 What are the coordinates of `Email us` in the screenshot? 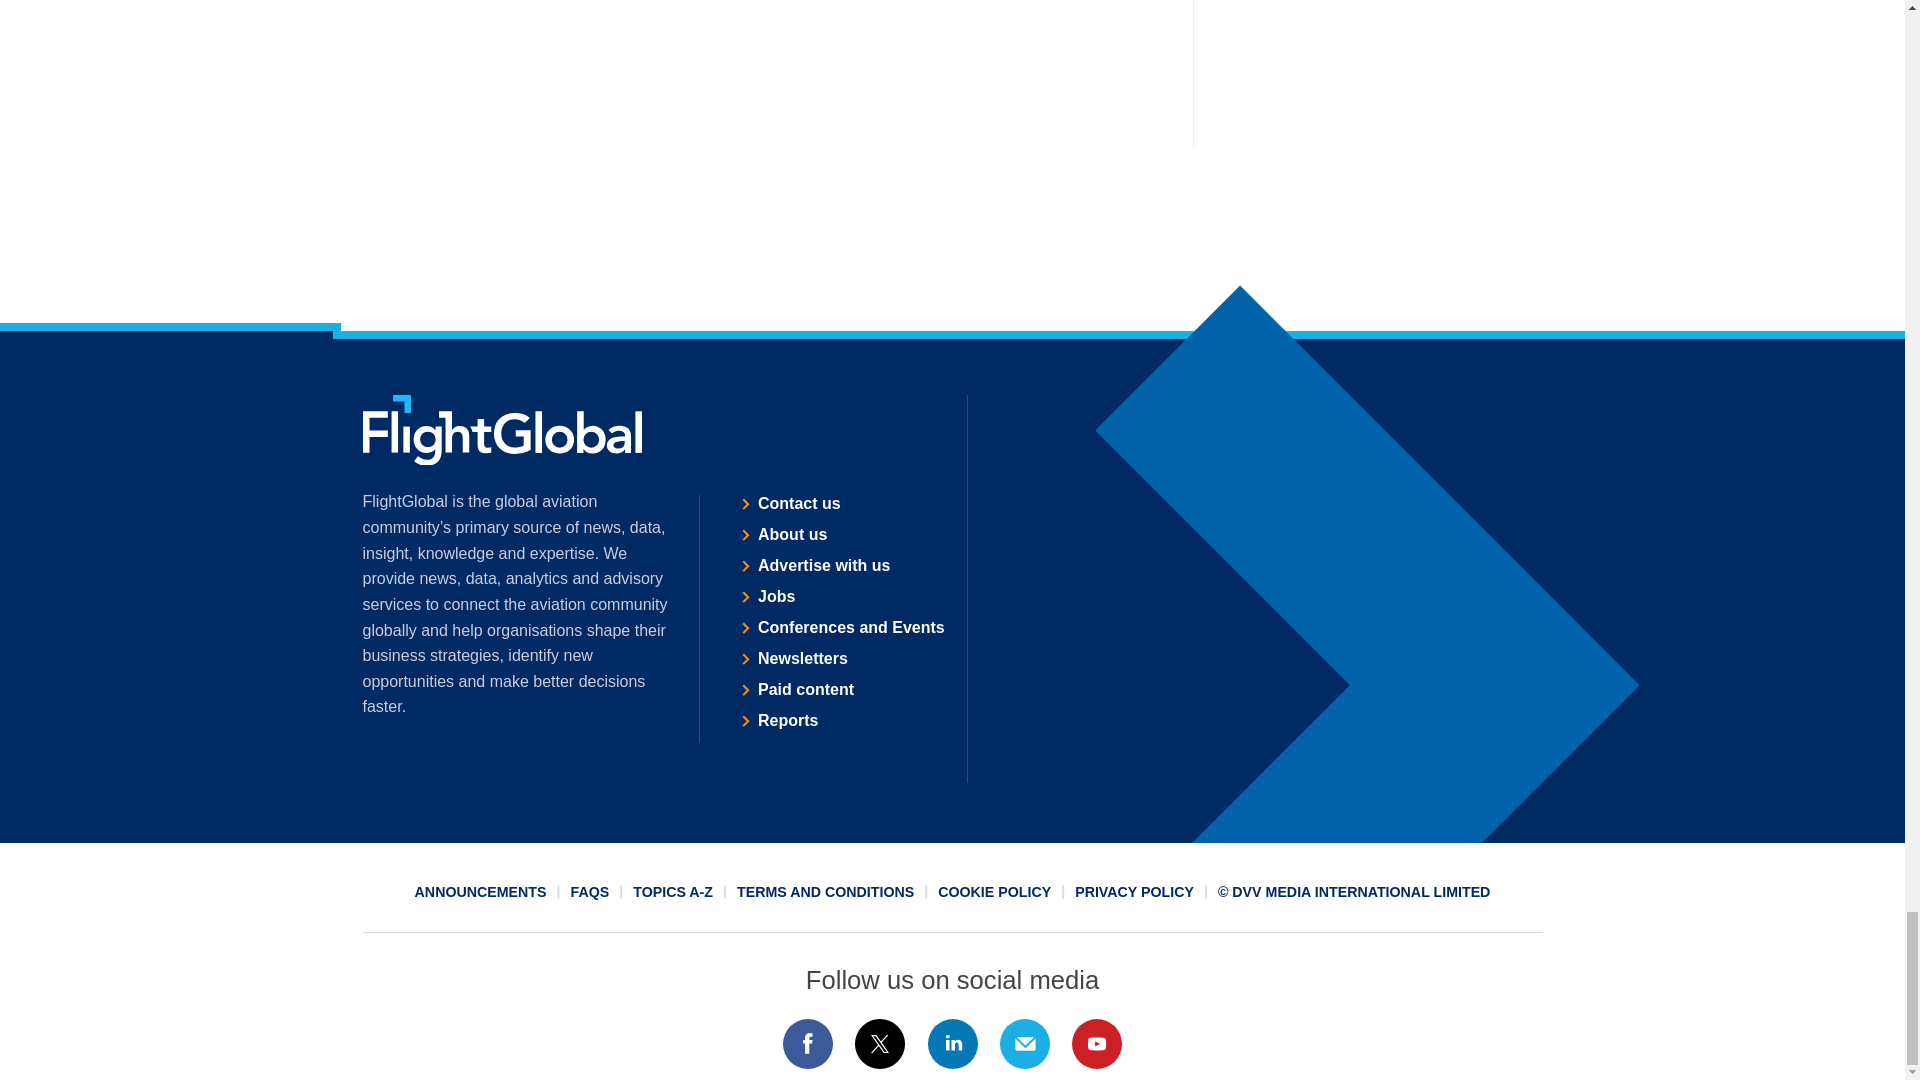 It's located at (1024, 1044).